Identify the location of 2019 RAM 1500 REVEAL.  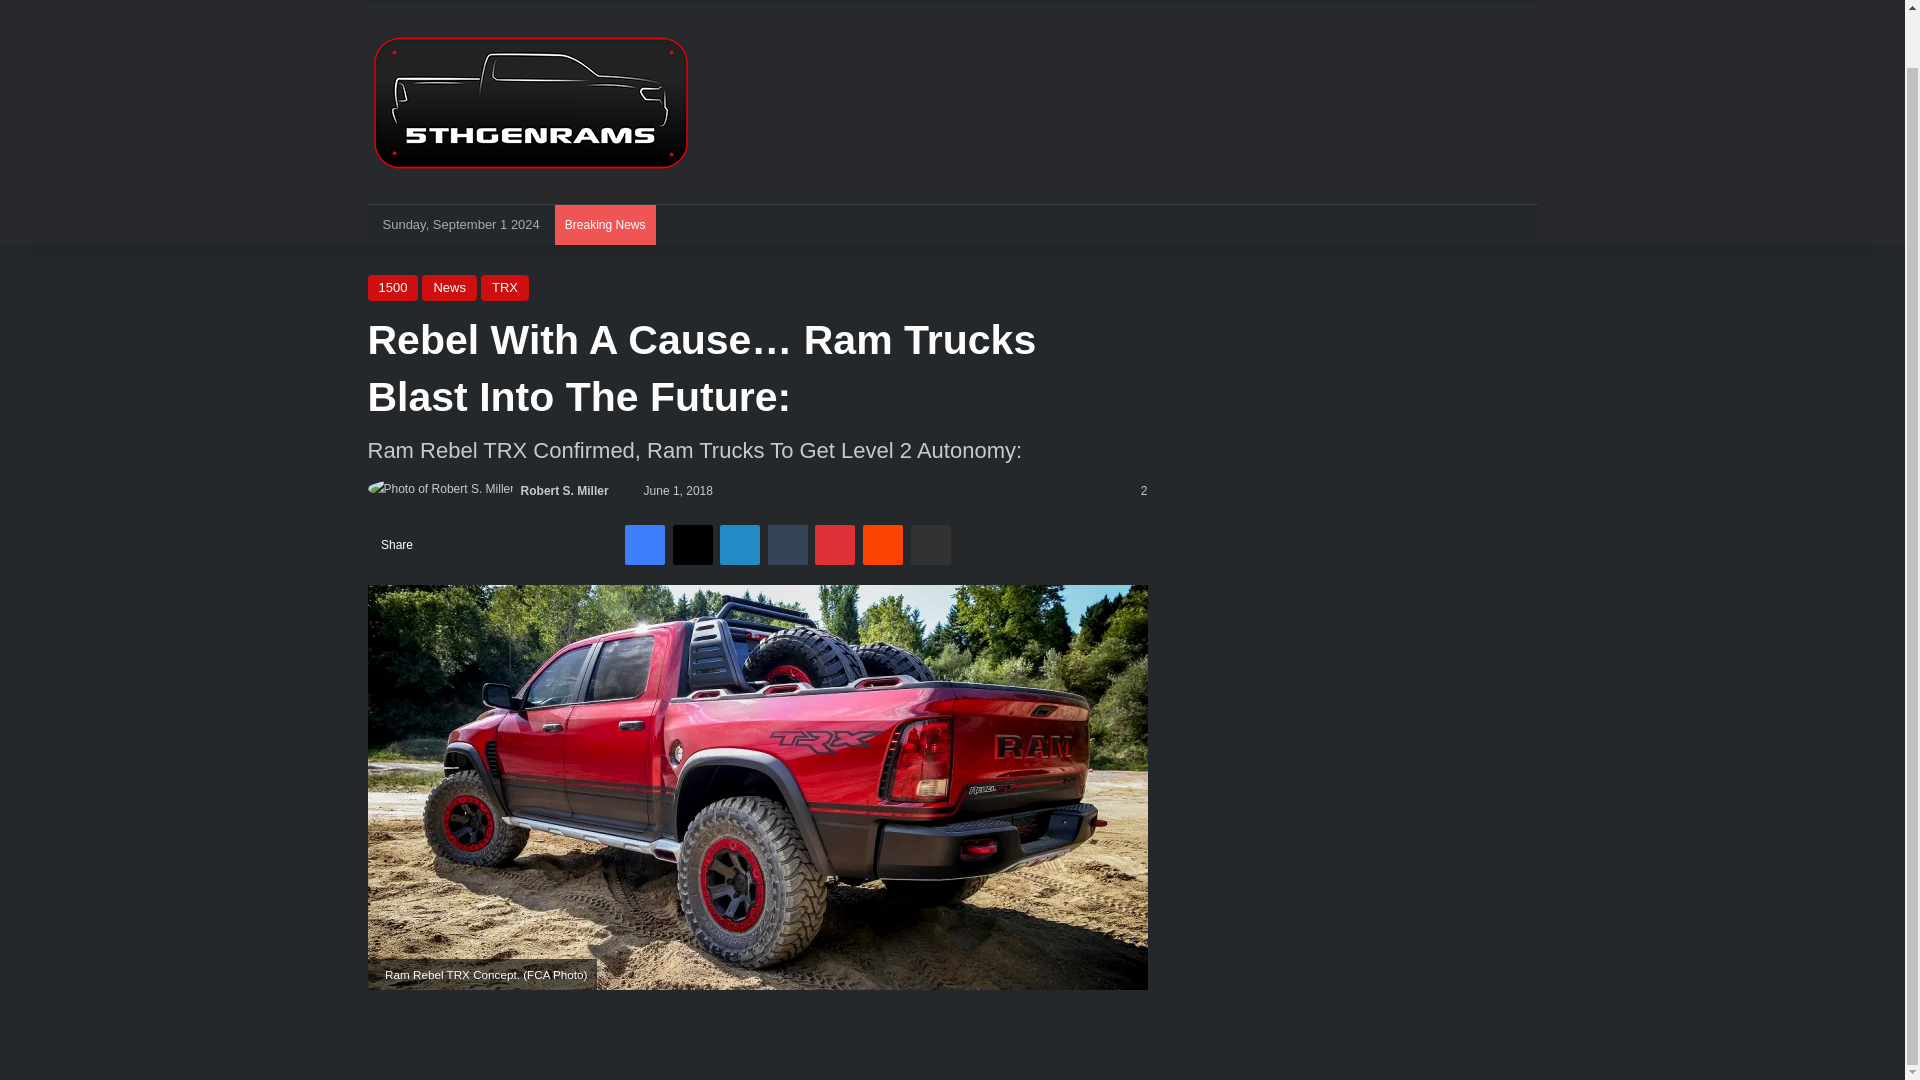
(661, 2).